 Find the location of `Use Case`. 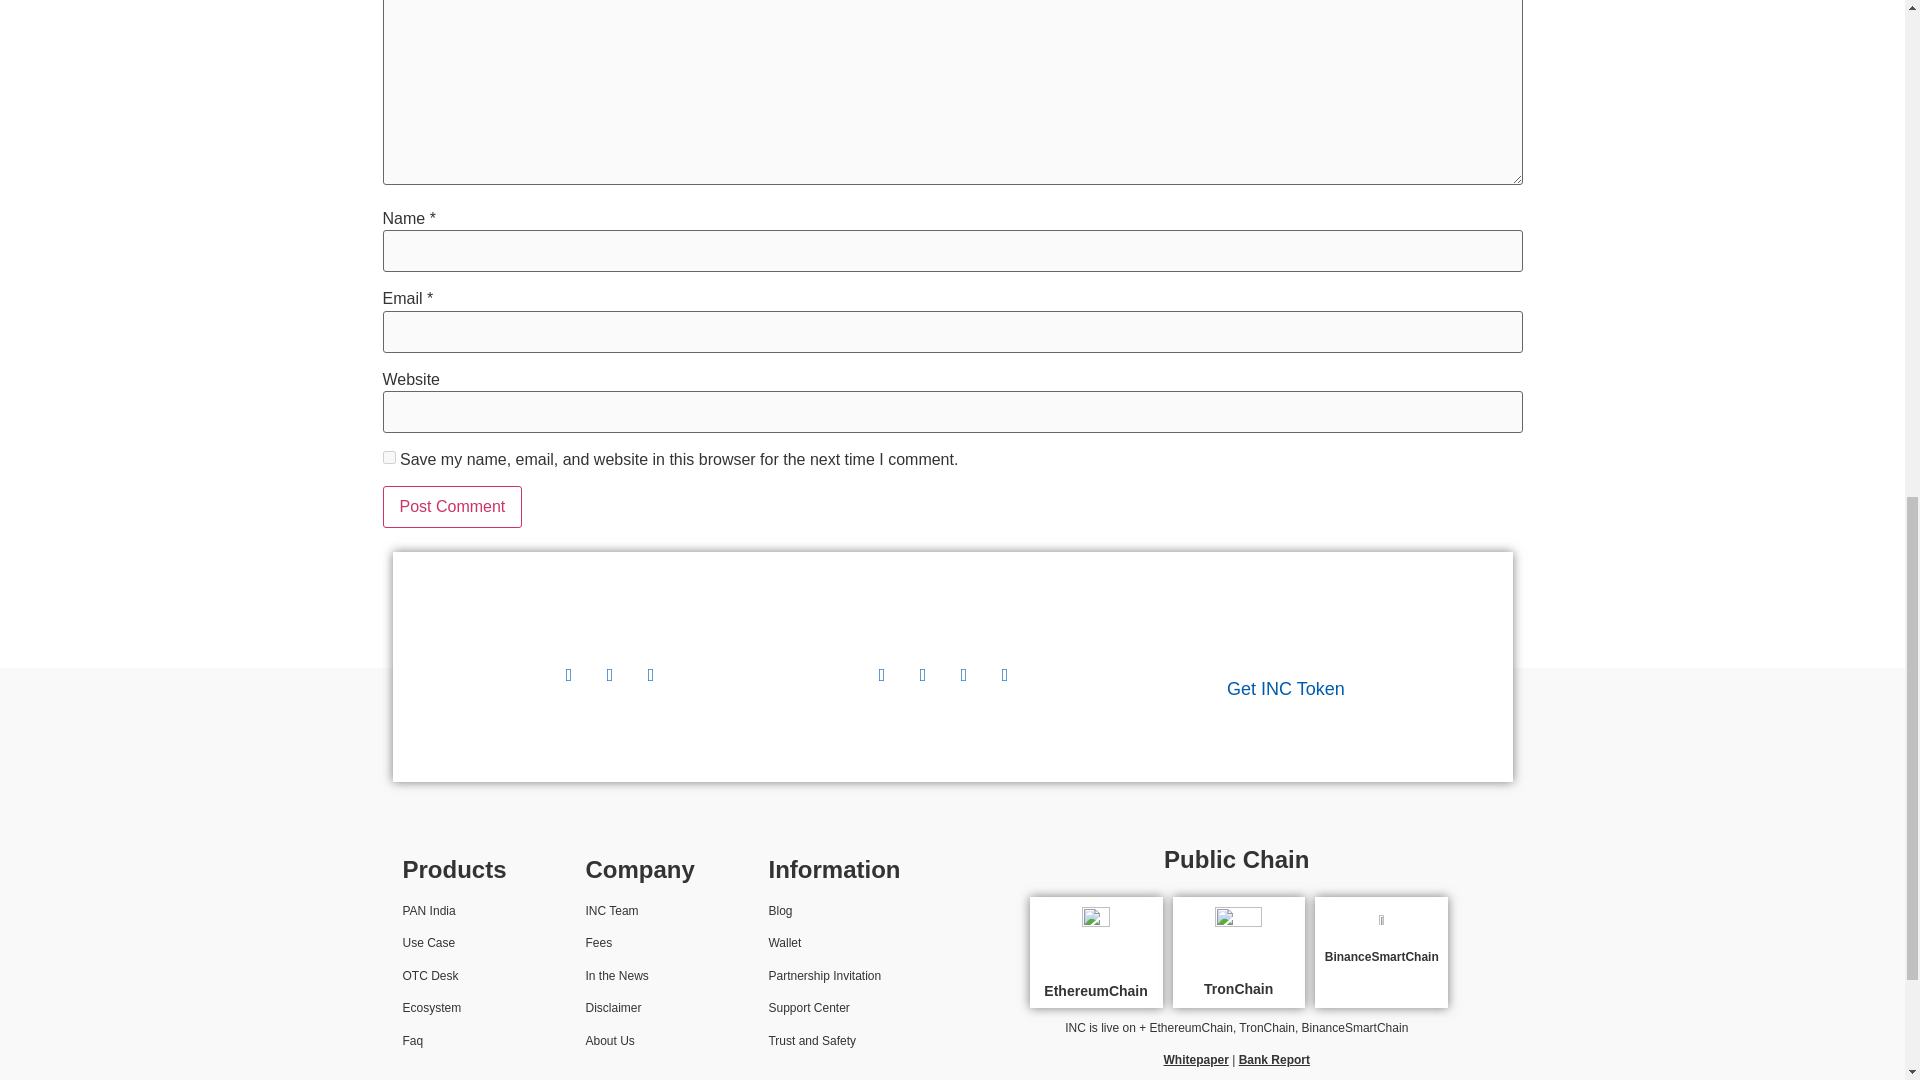

Use Case is located at coordinates (428, 943).